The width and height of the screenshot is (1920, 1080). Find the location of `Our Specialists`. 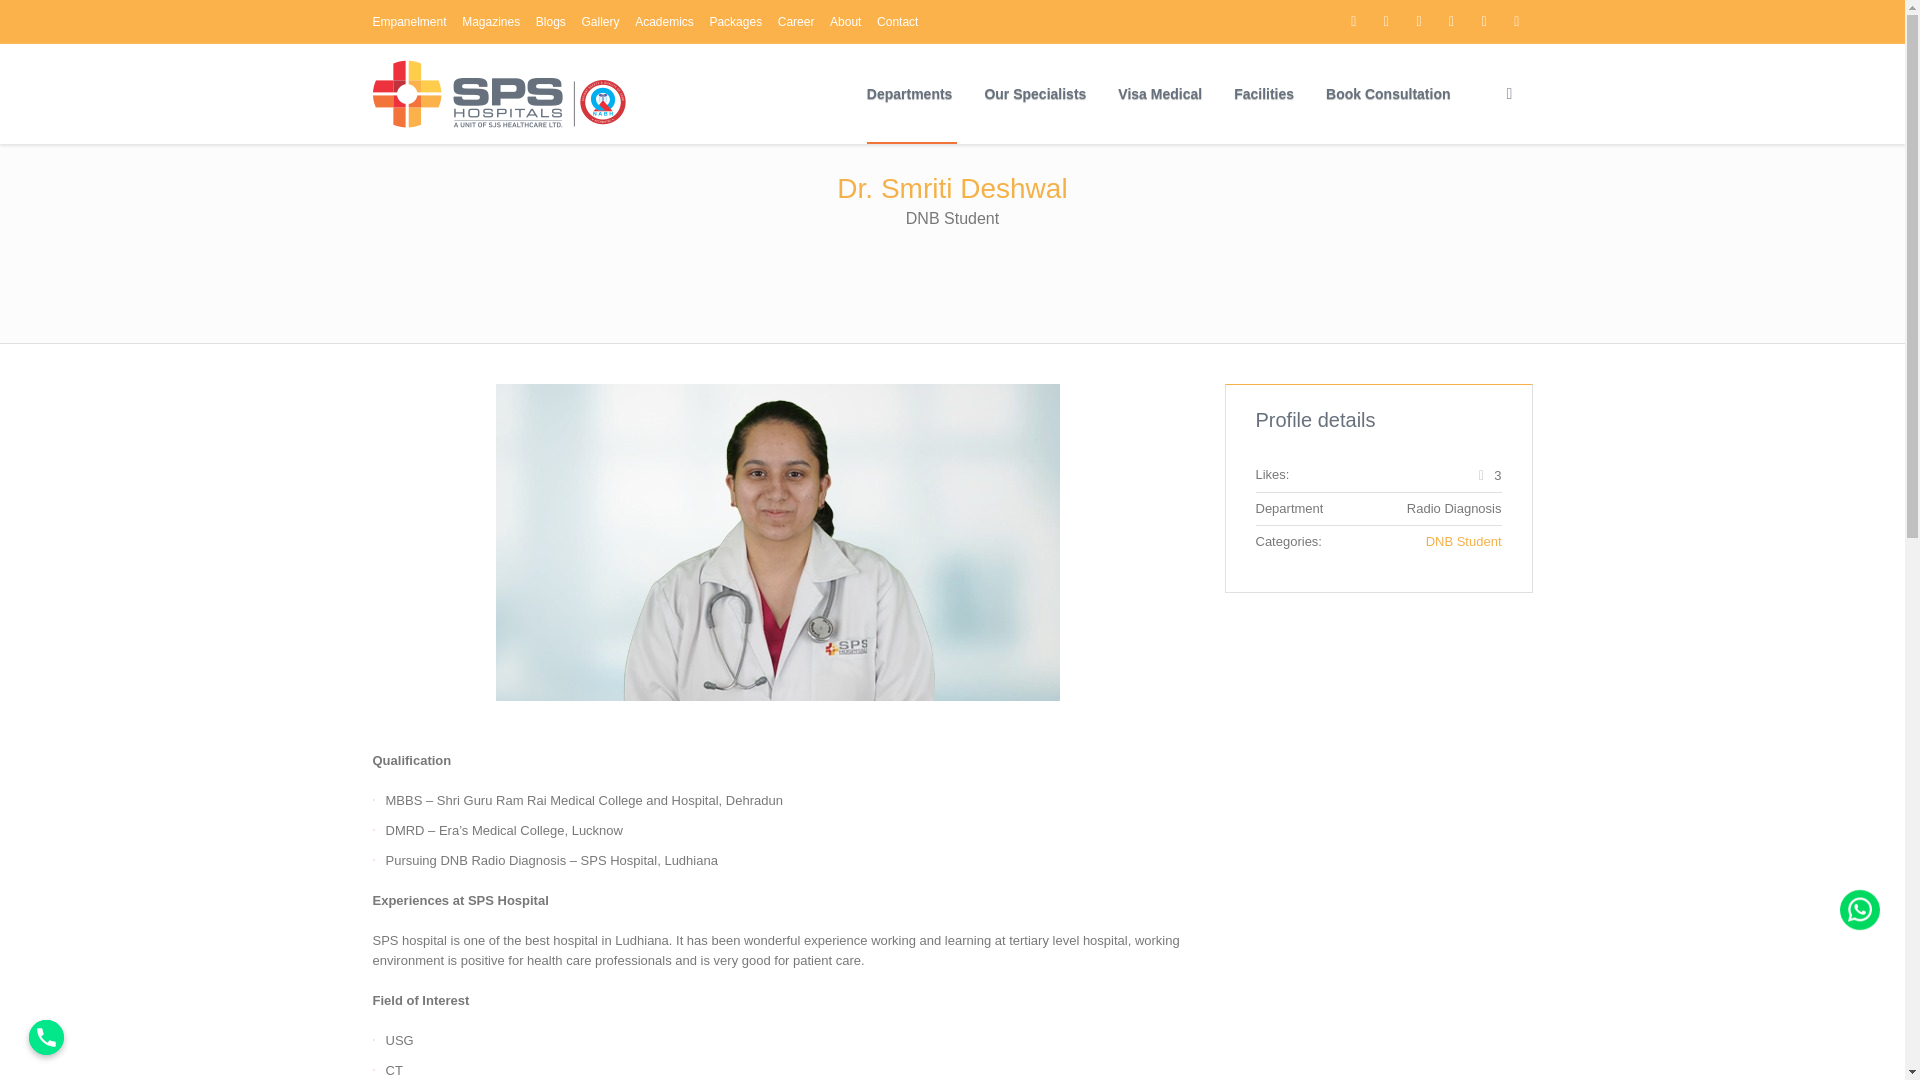

Our Specialists is located at coordinates (1034, 94).